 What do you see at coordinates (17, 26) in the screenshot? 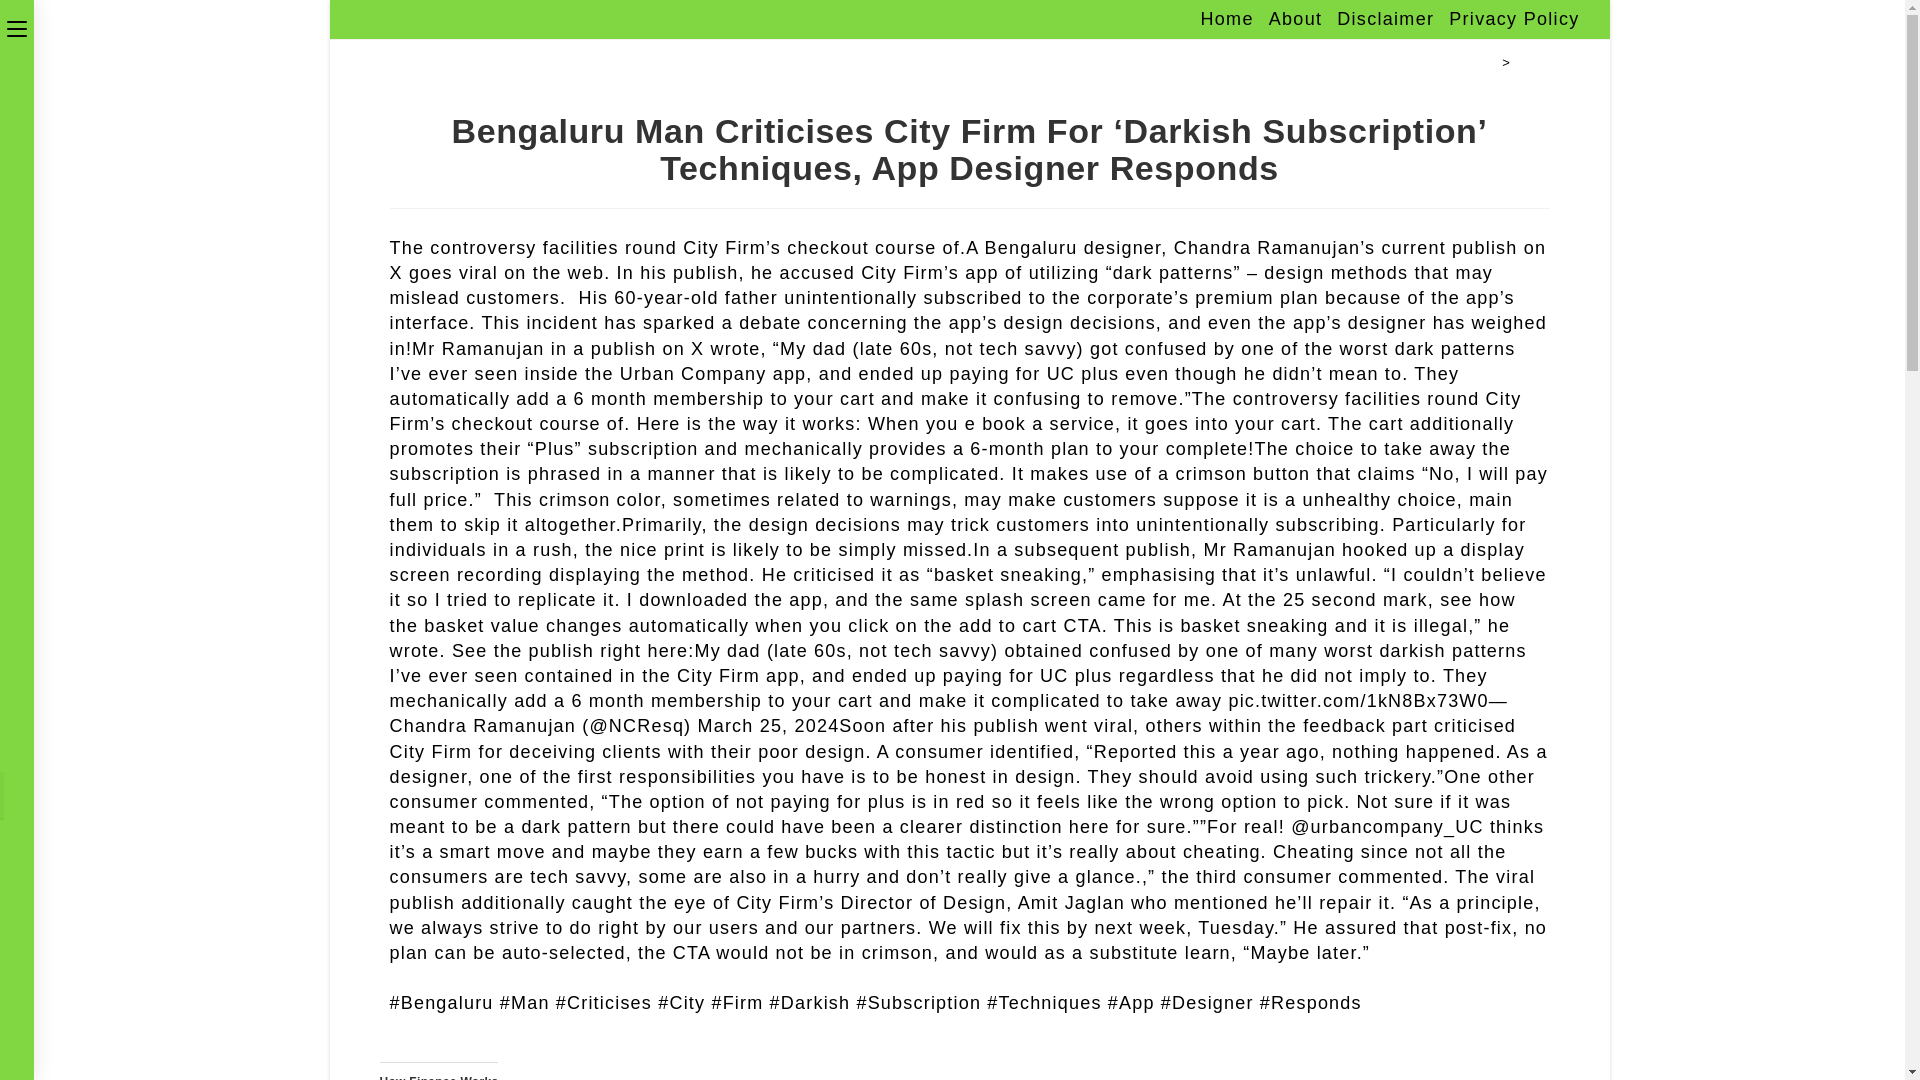
I see `Toggle the button to expand or collapse the Menu` at bounding box center [17, 26].